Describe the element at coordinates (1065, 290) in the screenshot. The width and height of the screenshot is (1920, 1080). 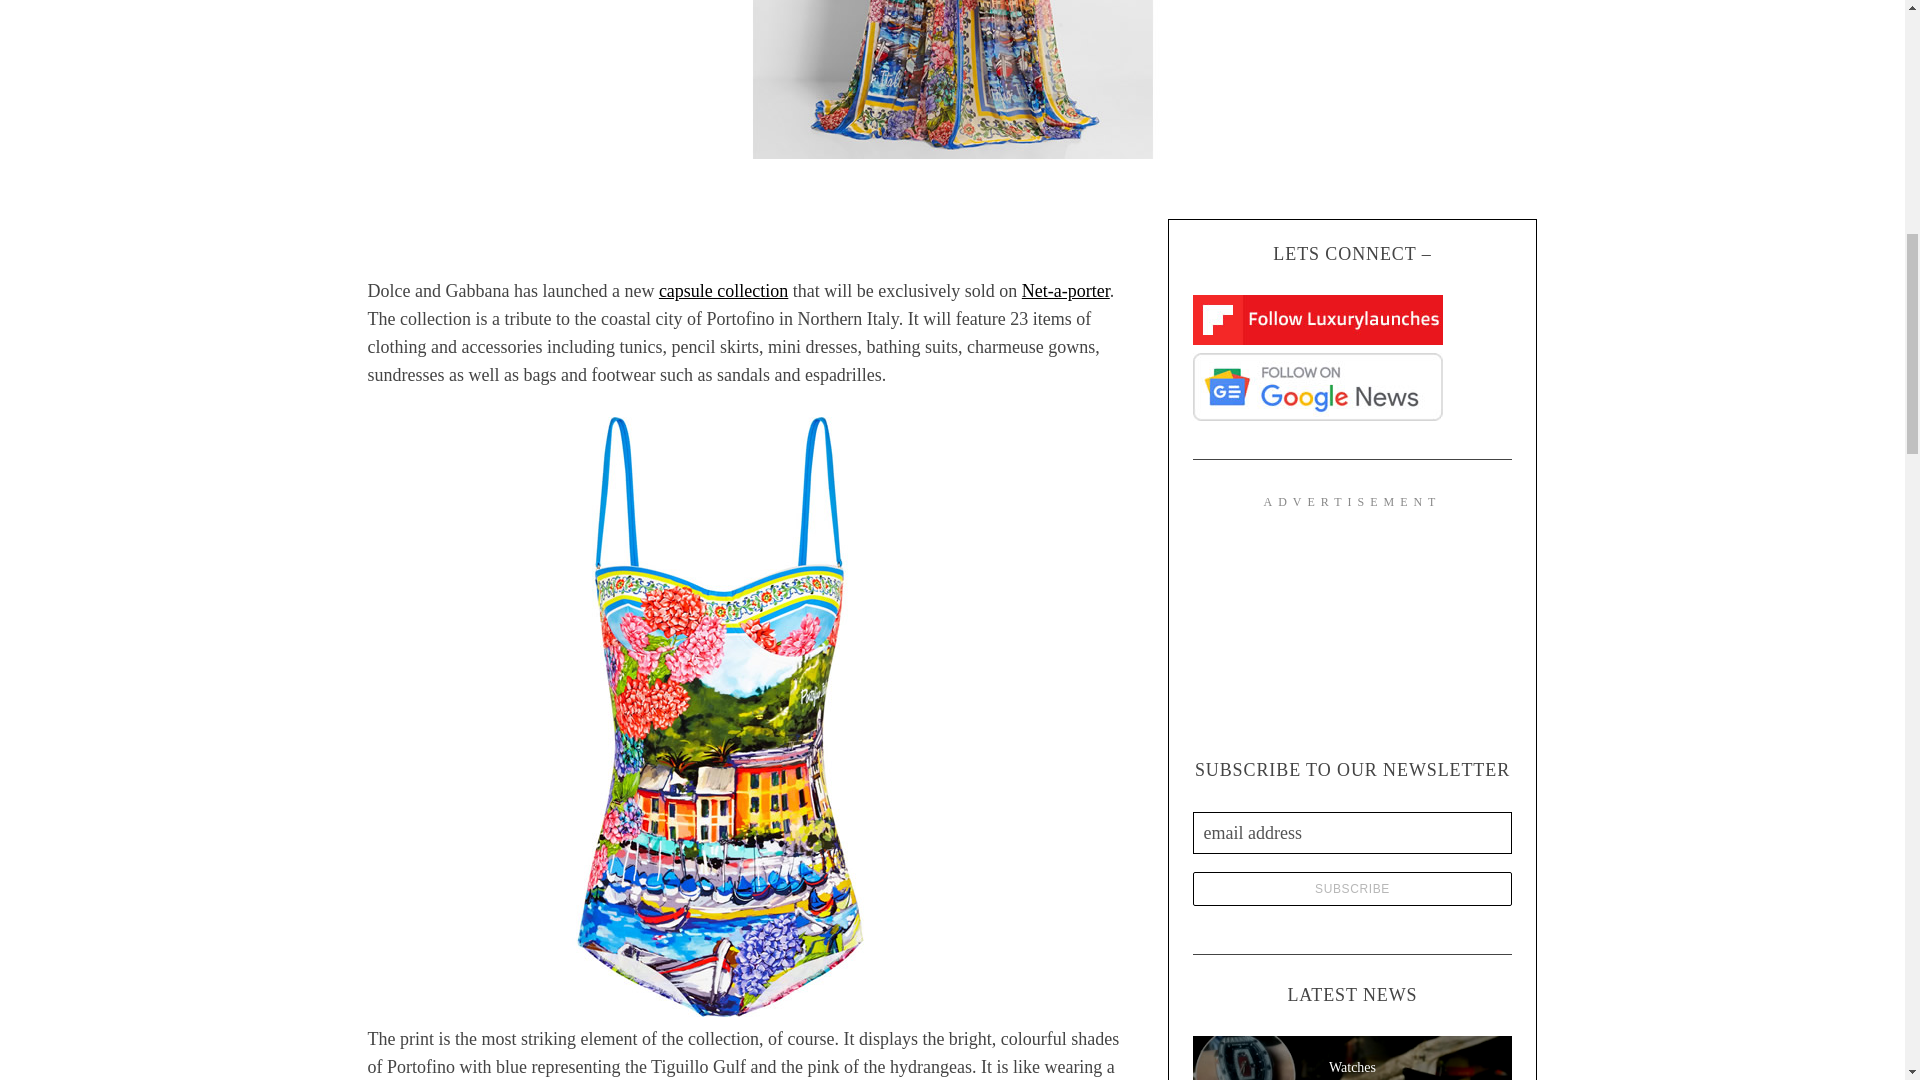
I see `Net-a-porter` at that location.